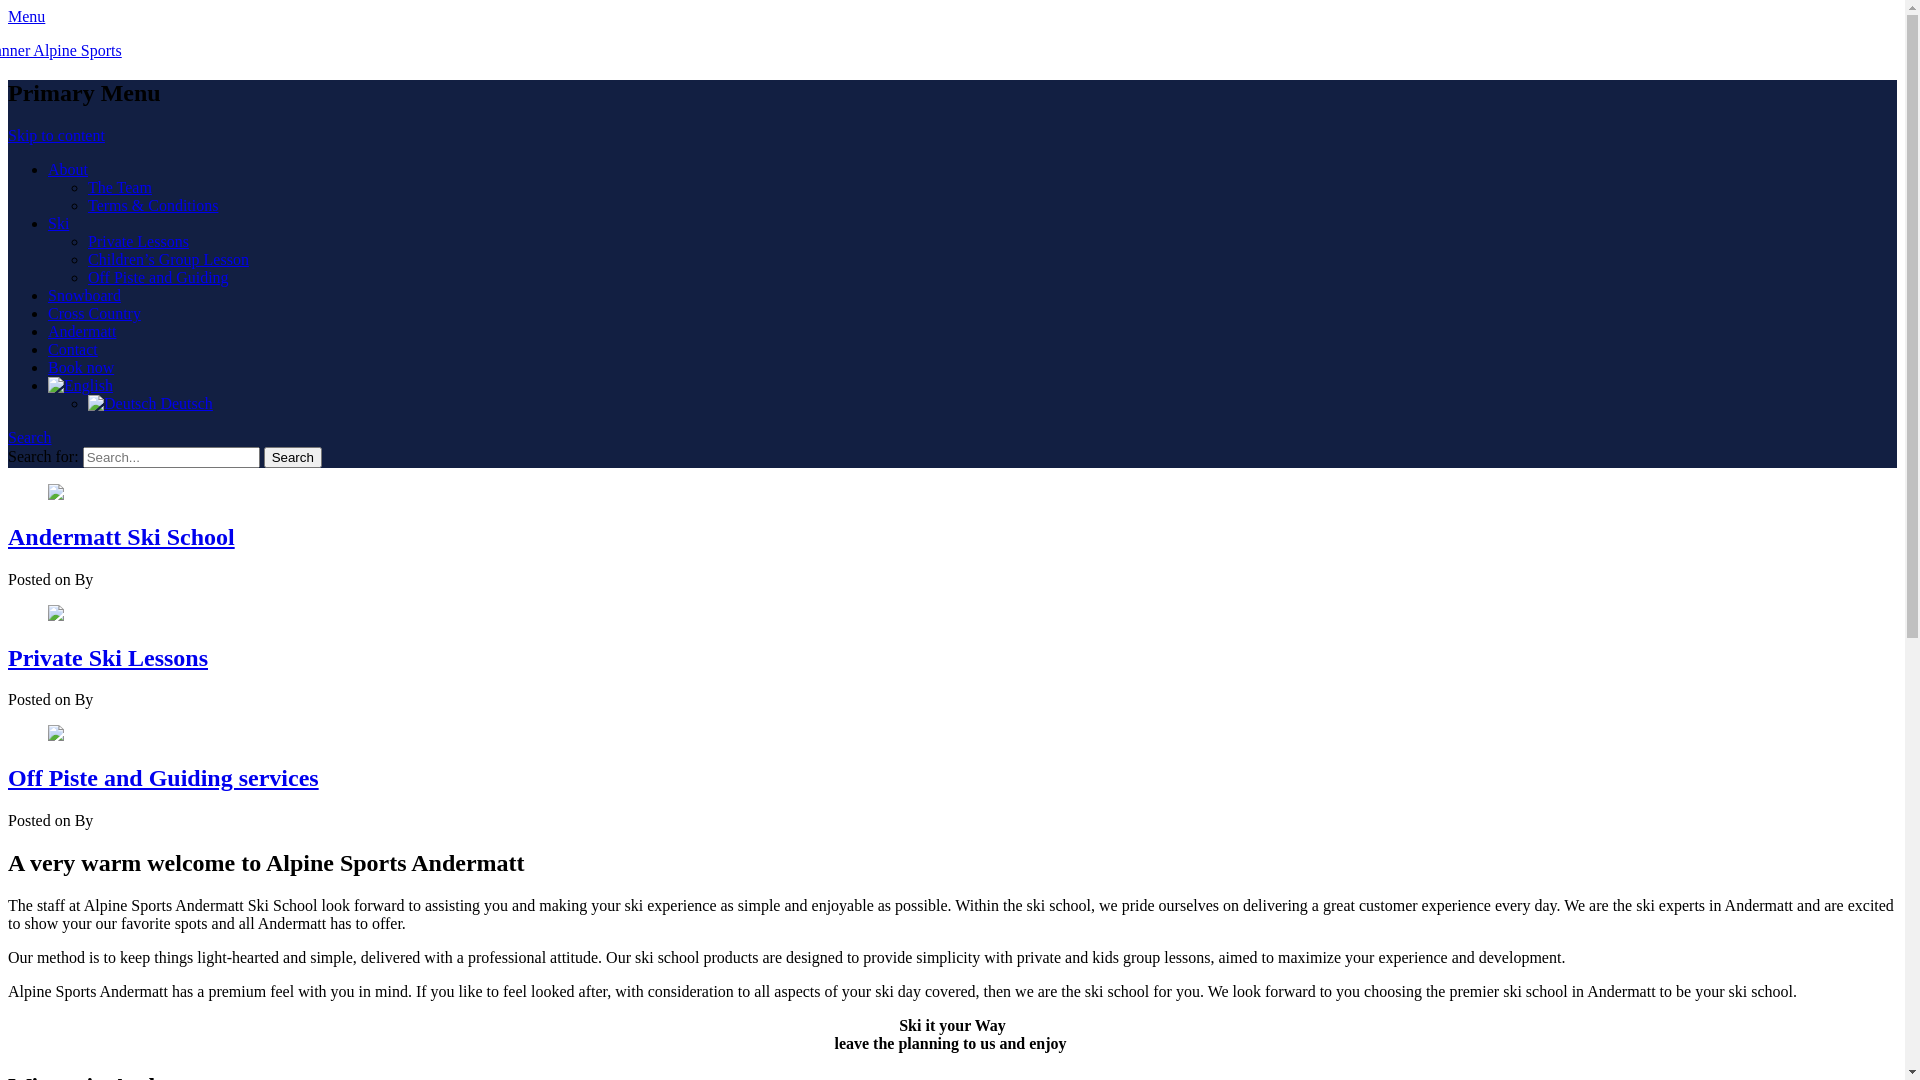  What do you see at coordinates (293, 457) in the screenshot?
I see `Search` at bounding box center [293, 457].